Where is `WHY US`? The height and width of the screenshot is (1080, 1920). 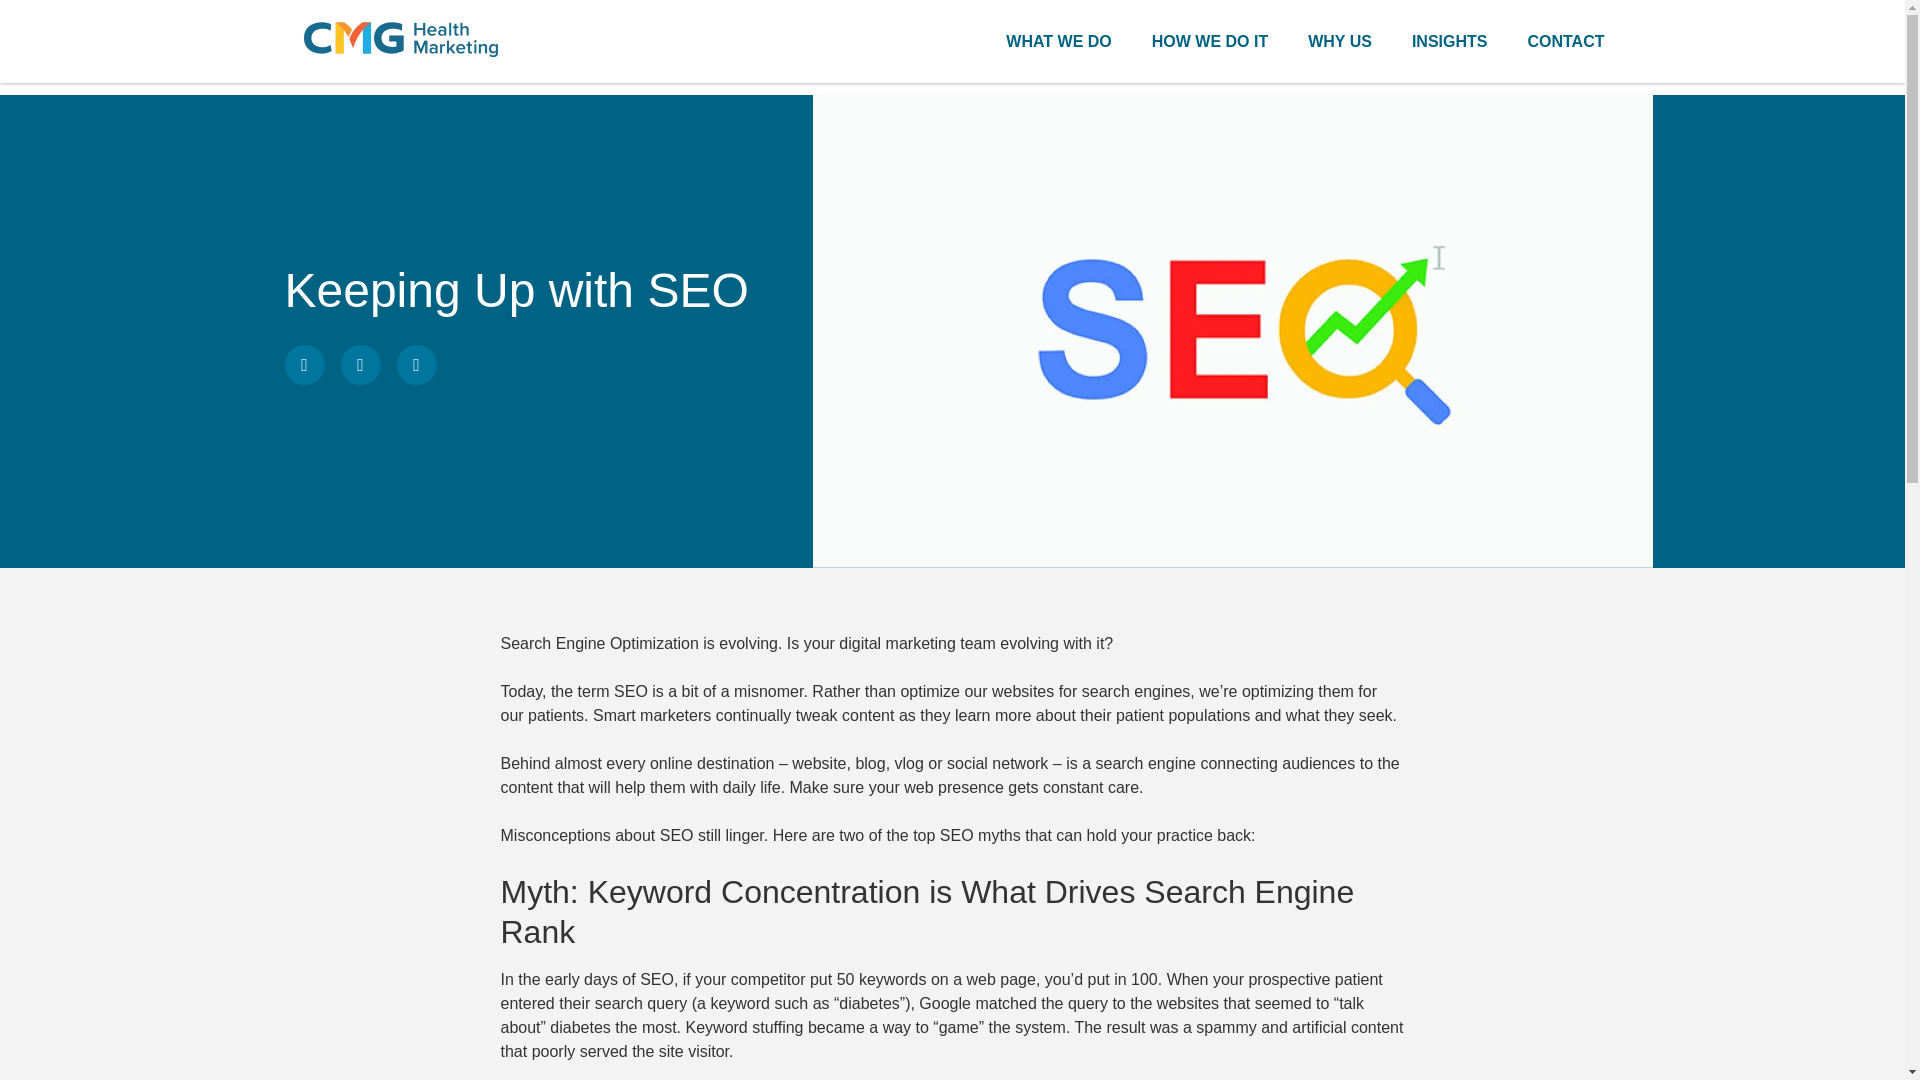 WHY US is located at coordinates (1340, 41).